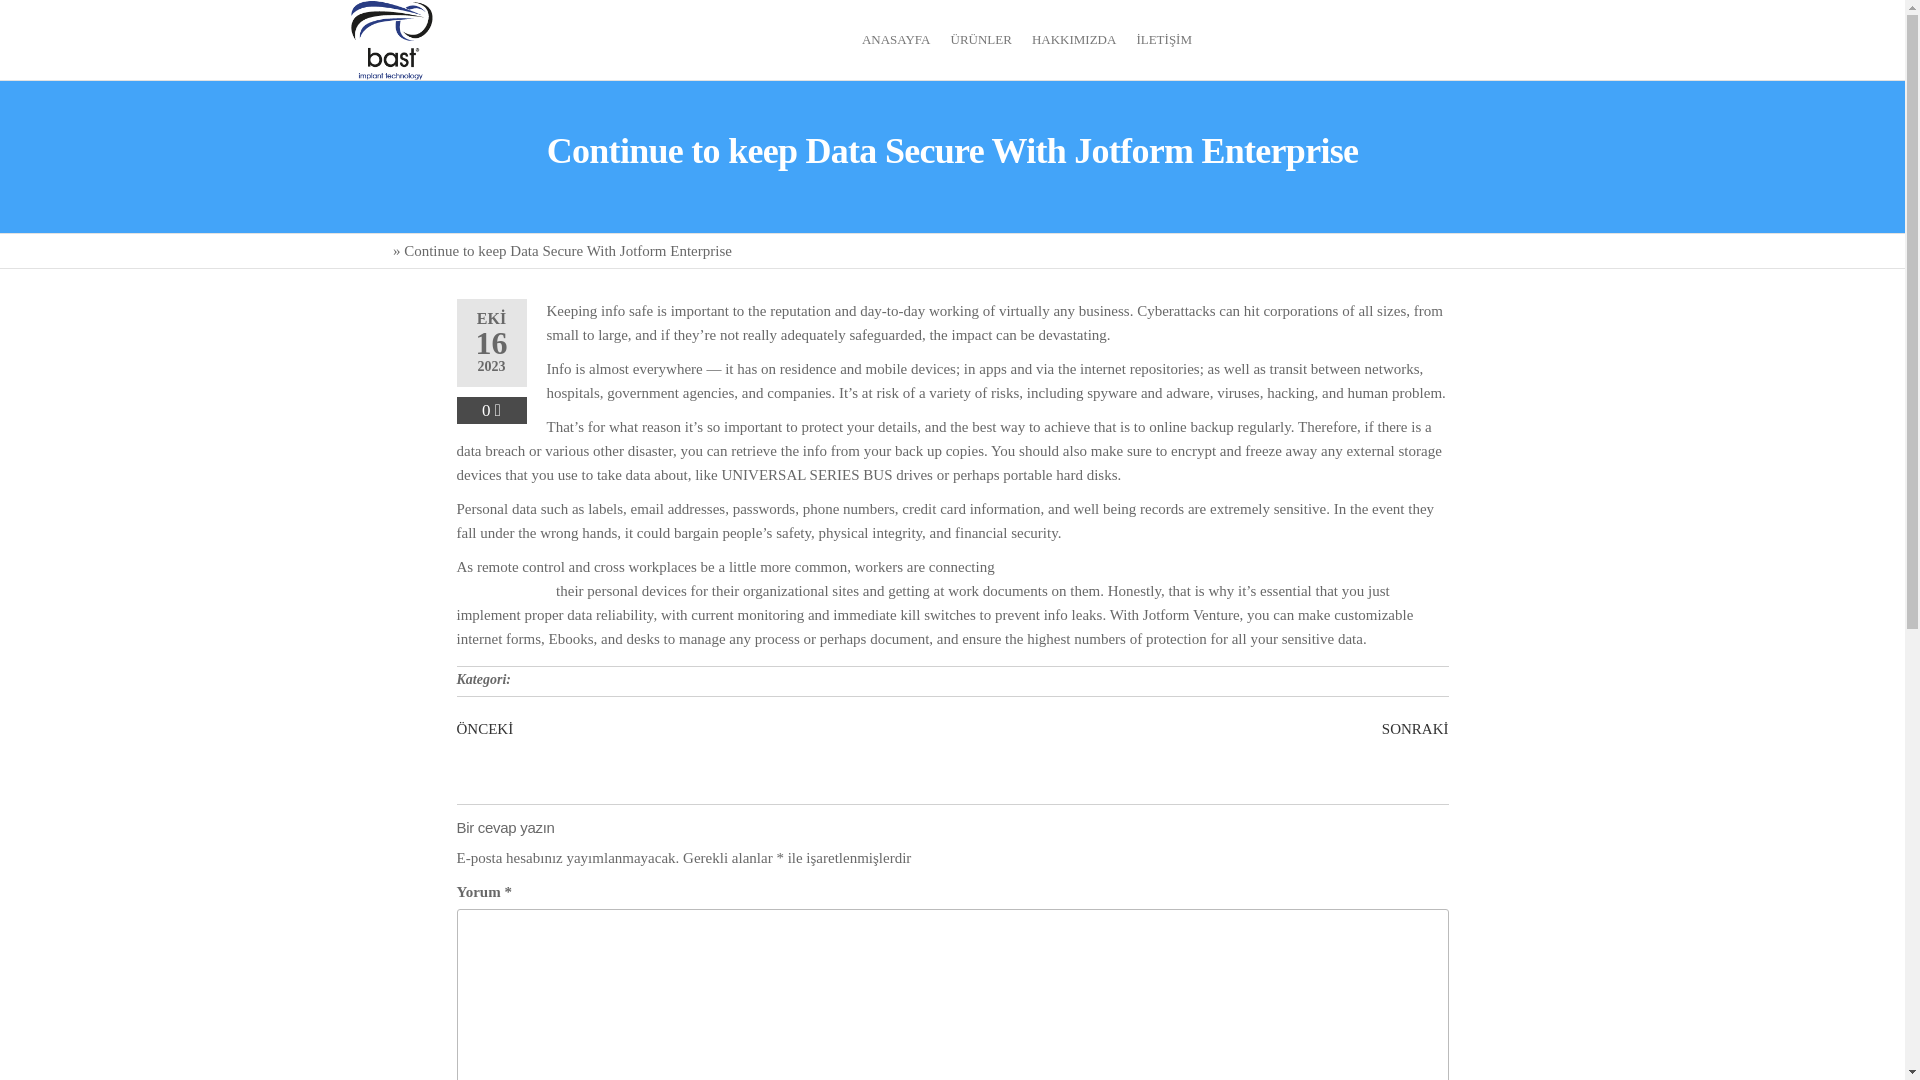 This screenshot has width=1920, height=1080. What do you see at coordinates (561, 678) in the screenshot?
I see `Uncategorized` at bounding box center [561, 678].